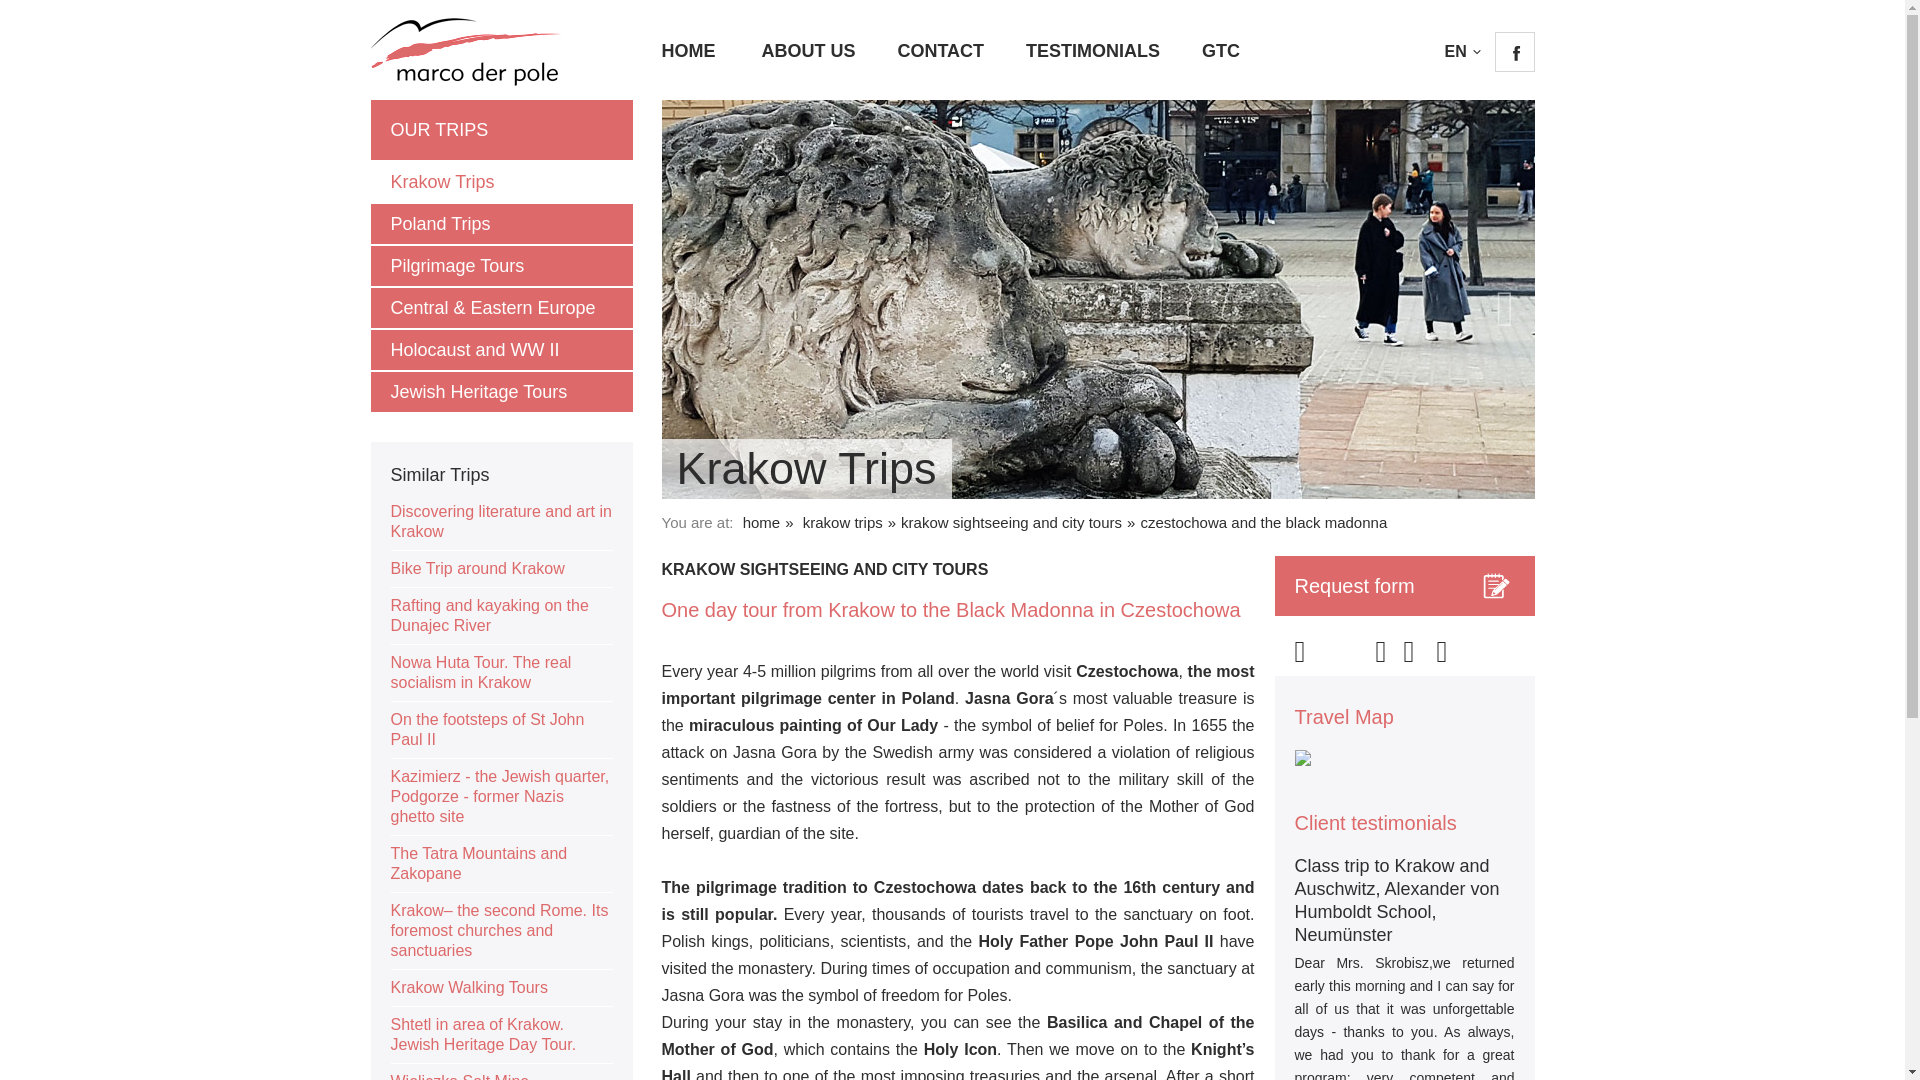 The height and width of the screenshot is (1080, 1920). What do you see at coordinates (807, 50) in the screenshot?
I see `About us` at bounding box center [807, 50].